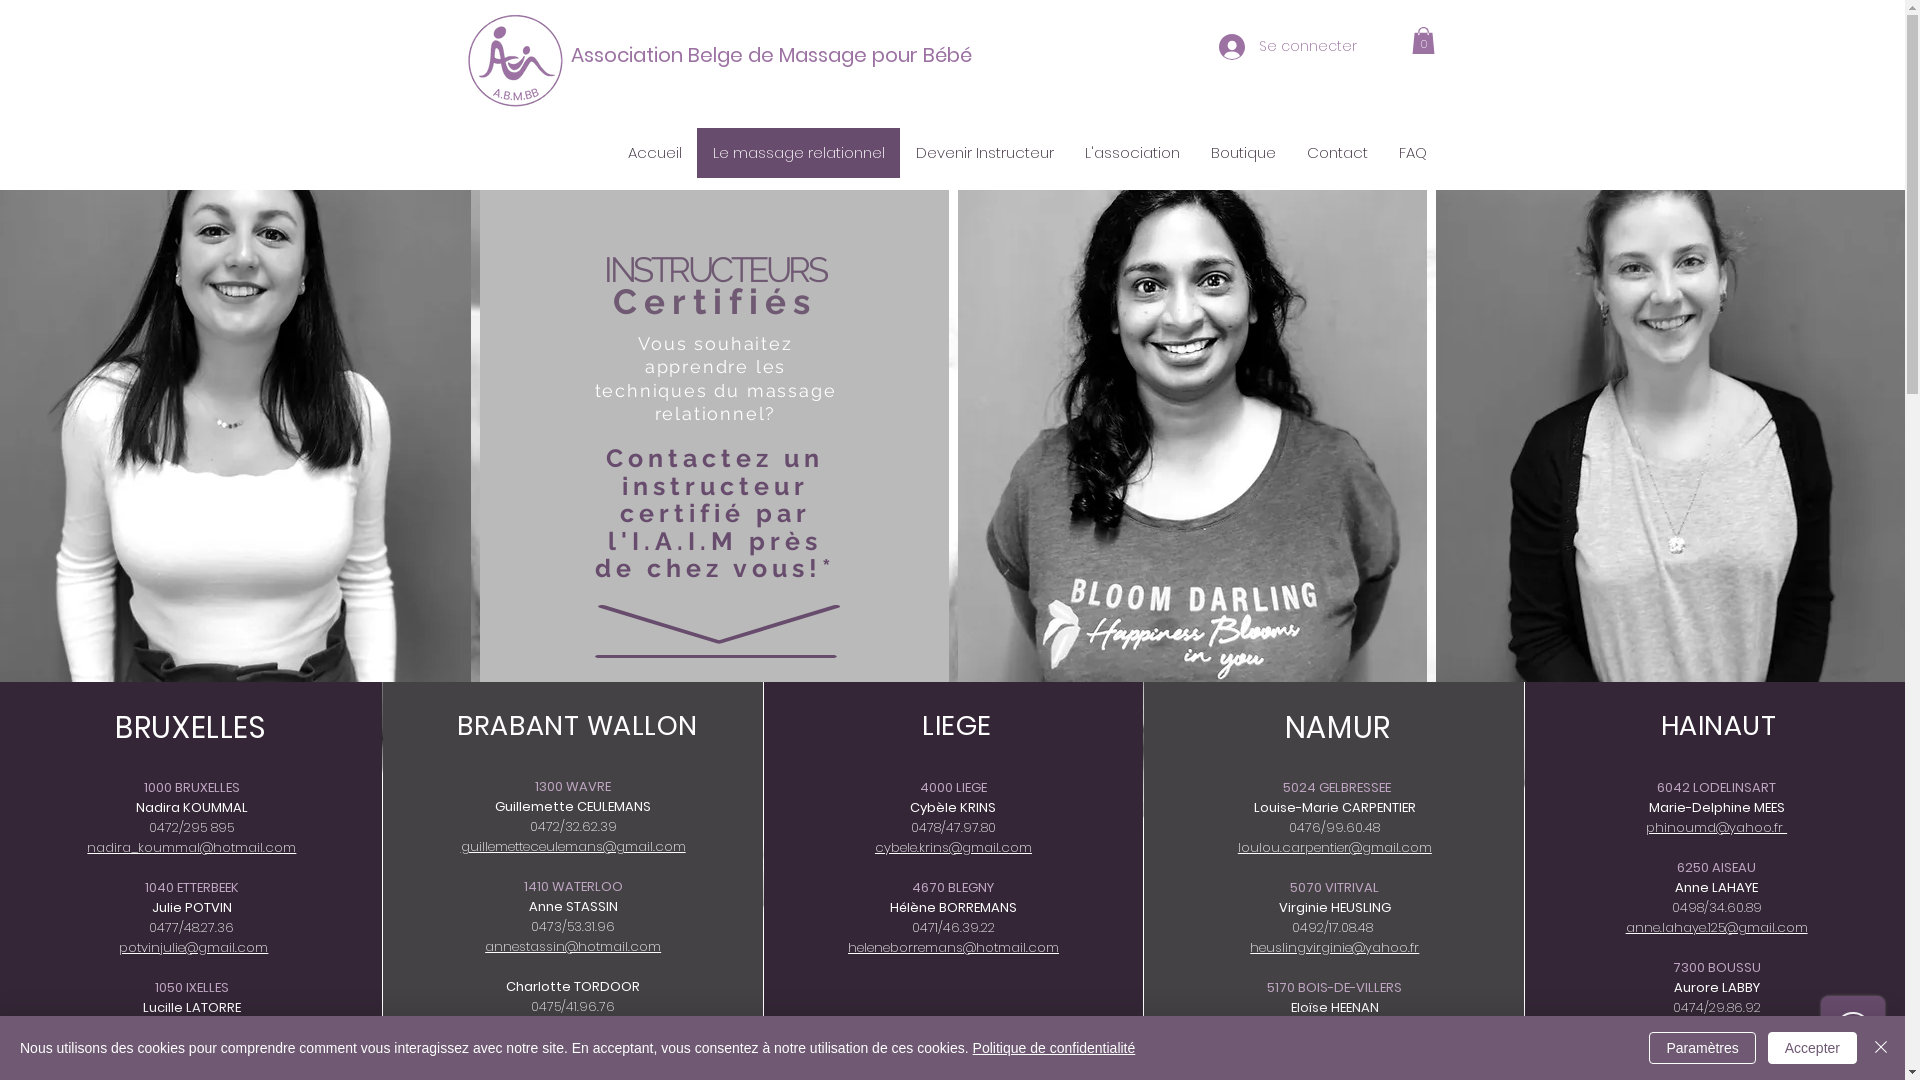 The image size is (1920, 1080). What do you see at coordinates (1902, 6) in the screenshot?
I see `TWIPLA (Visitor Analytics)` at bounding box center [1902, 6].